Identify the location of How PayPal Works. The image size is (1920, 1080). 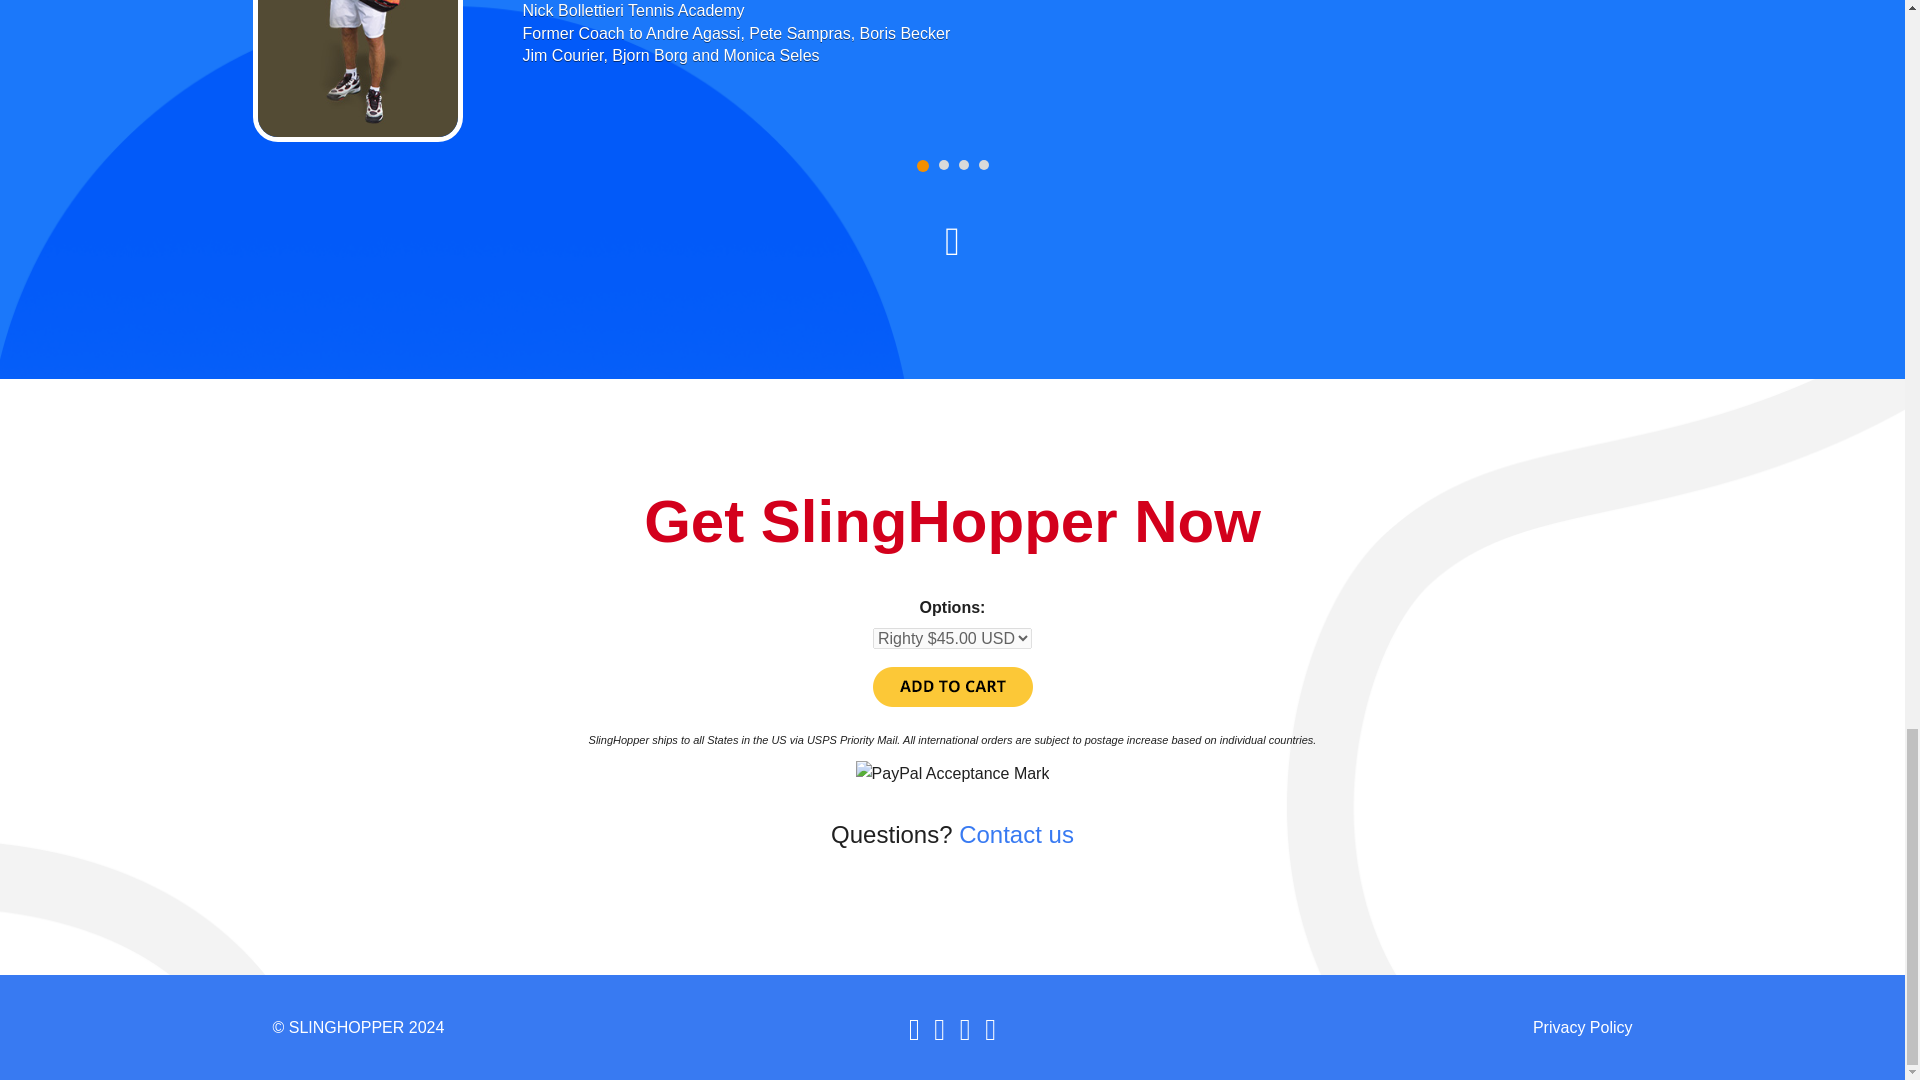
(952, 772).